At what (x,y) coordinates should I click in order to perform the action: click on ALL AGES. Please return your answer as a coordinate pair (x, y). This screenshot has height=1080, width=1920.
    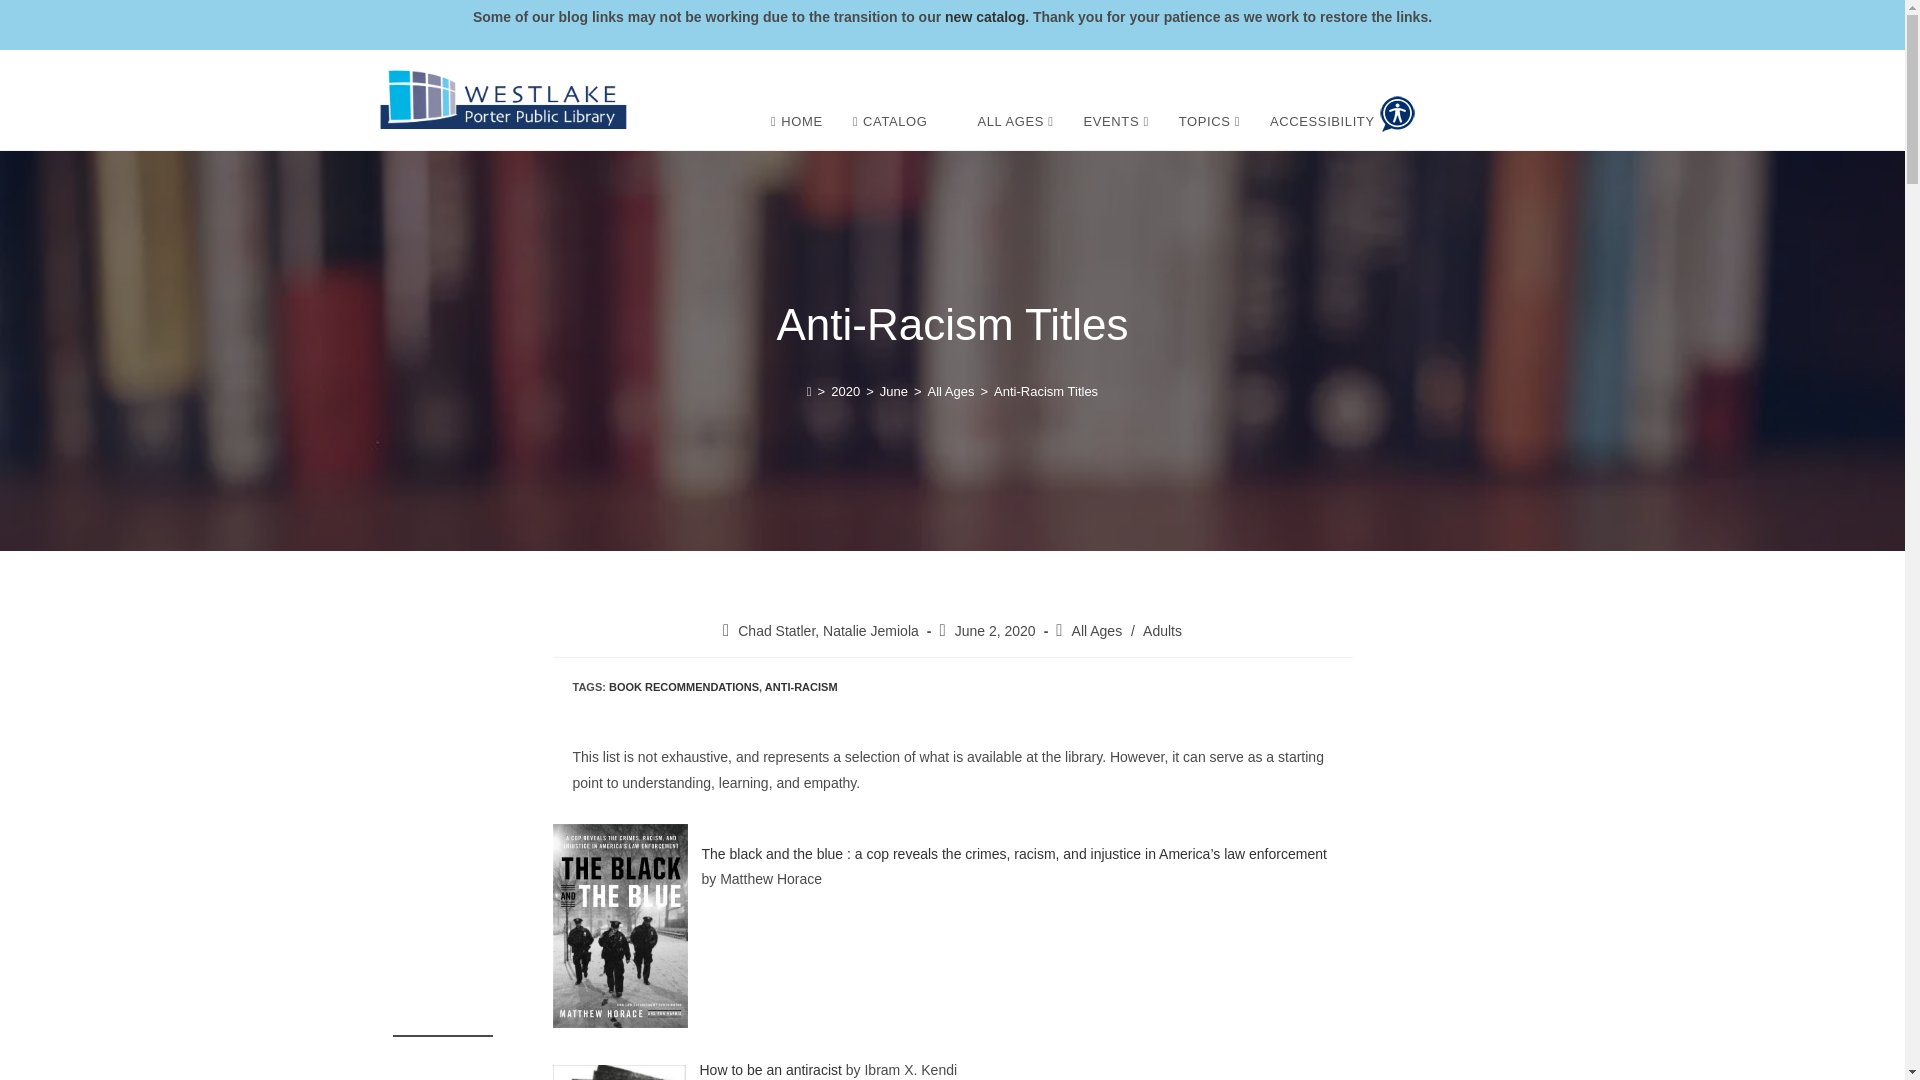
    Looking at the image, I should click on (1014, 122).